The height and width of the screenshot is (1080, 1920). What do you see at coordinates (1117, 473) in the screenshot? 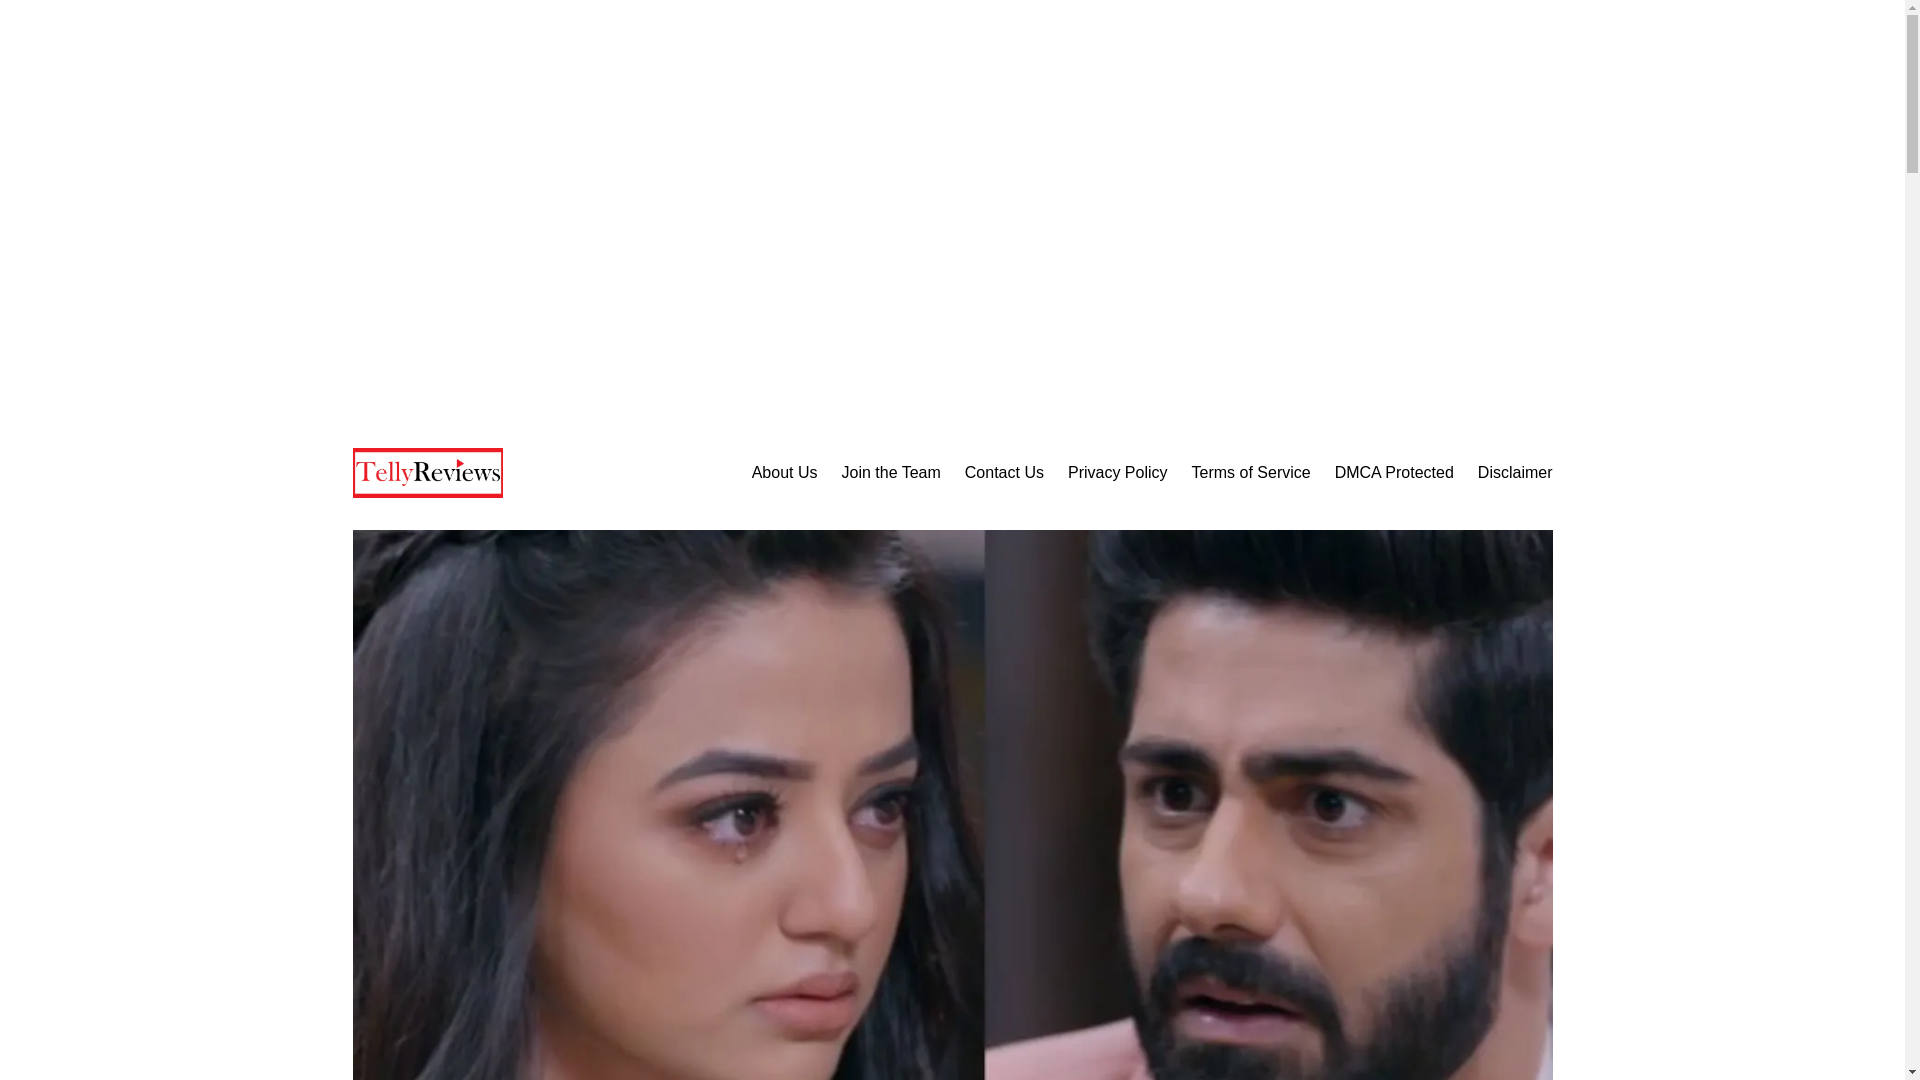
I see `Privacy Policy` at bounding box center [1117, 473].